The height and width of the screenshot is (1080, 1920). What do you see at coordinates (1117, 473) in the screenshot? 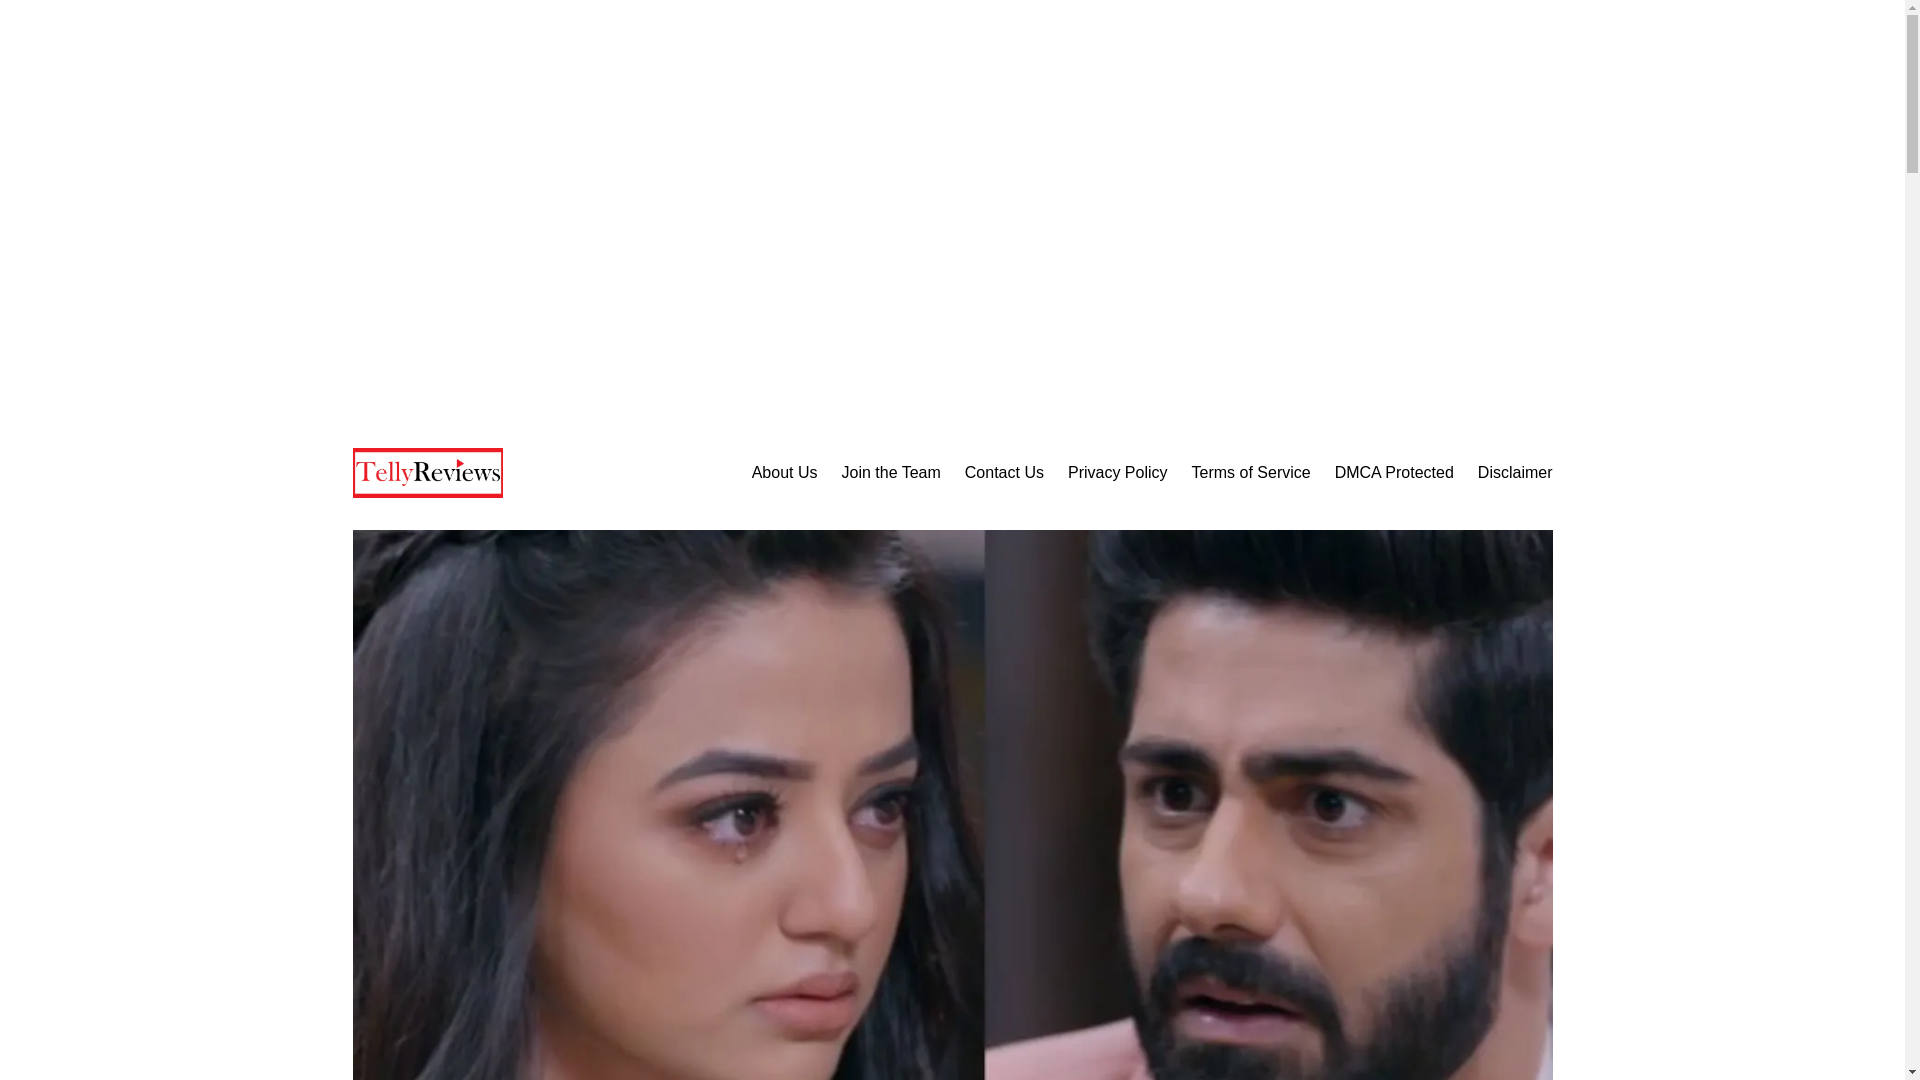
I see `Privacy Policy` at bounding box center [1117, 473].